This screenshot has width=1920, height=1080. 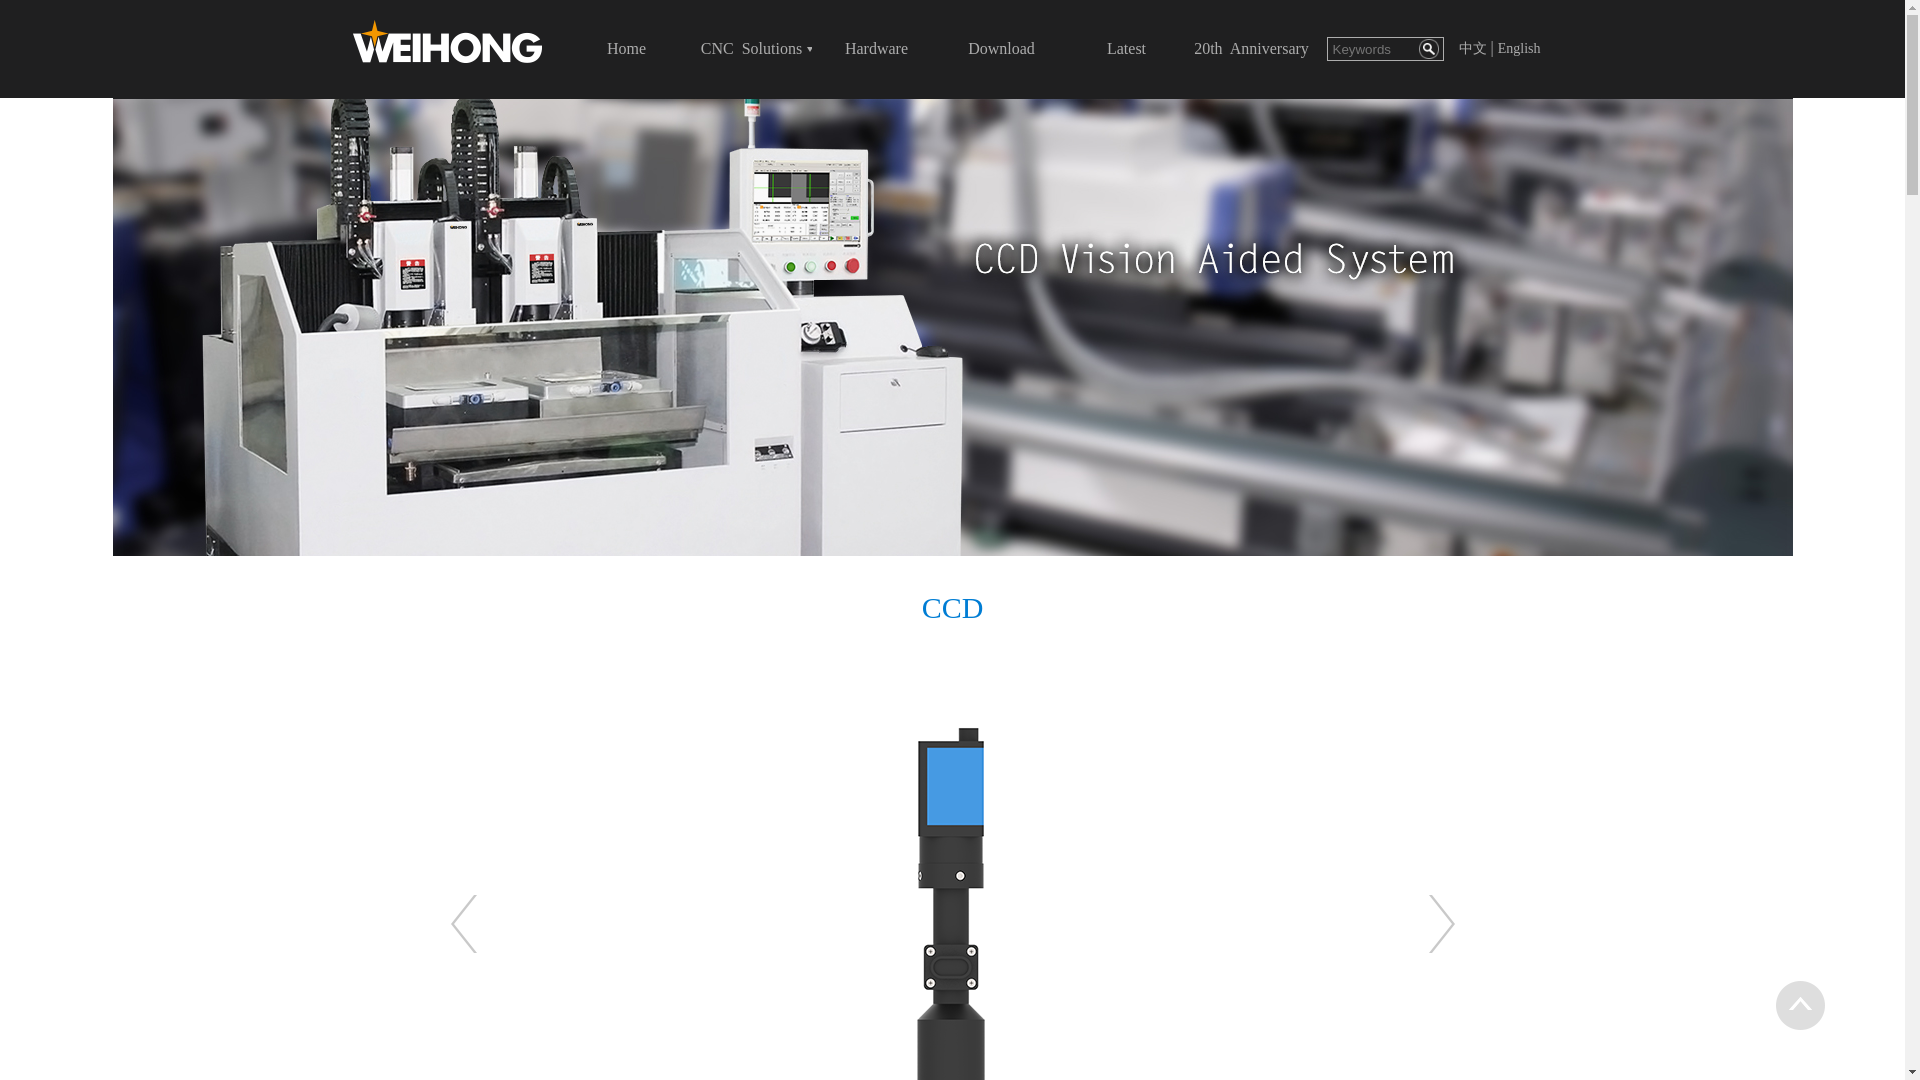 I want to click on Hardware, so click(x=876, y=48).